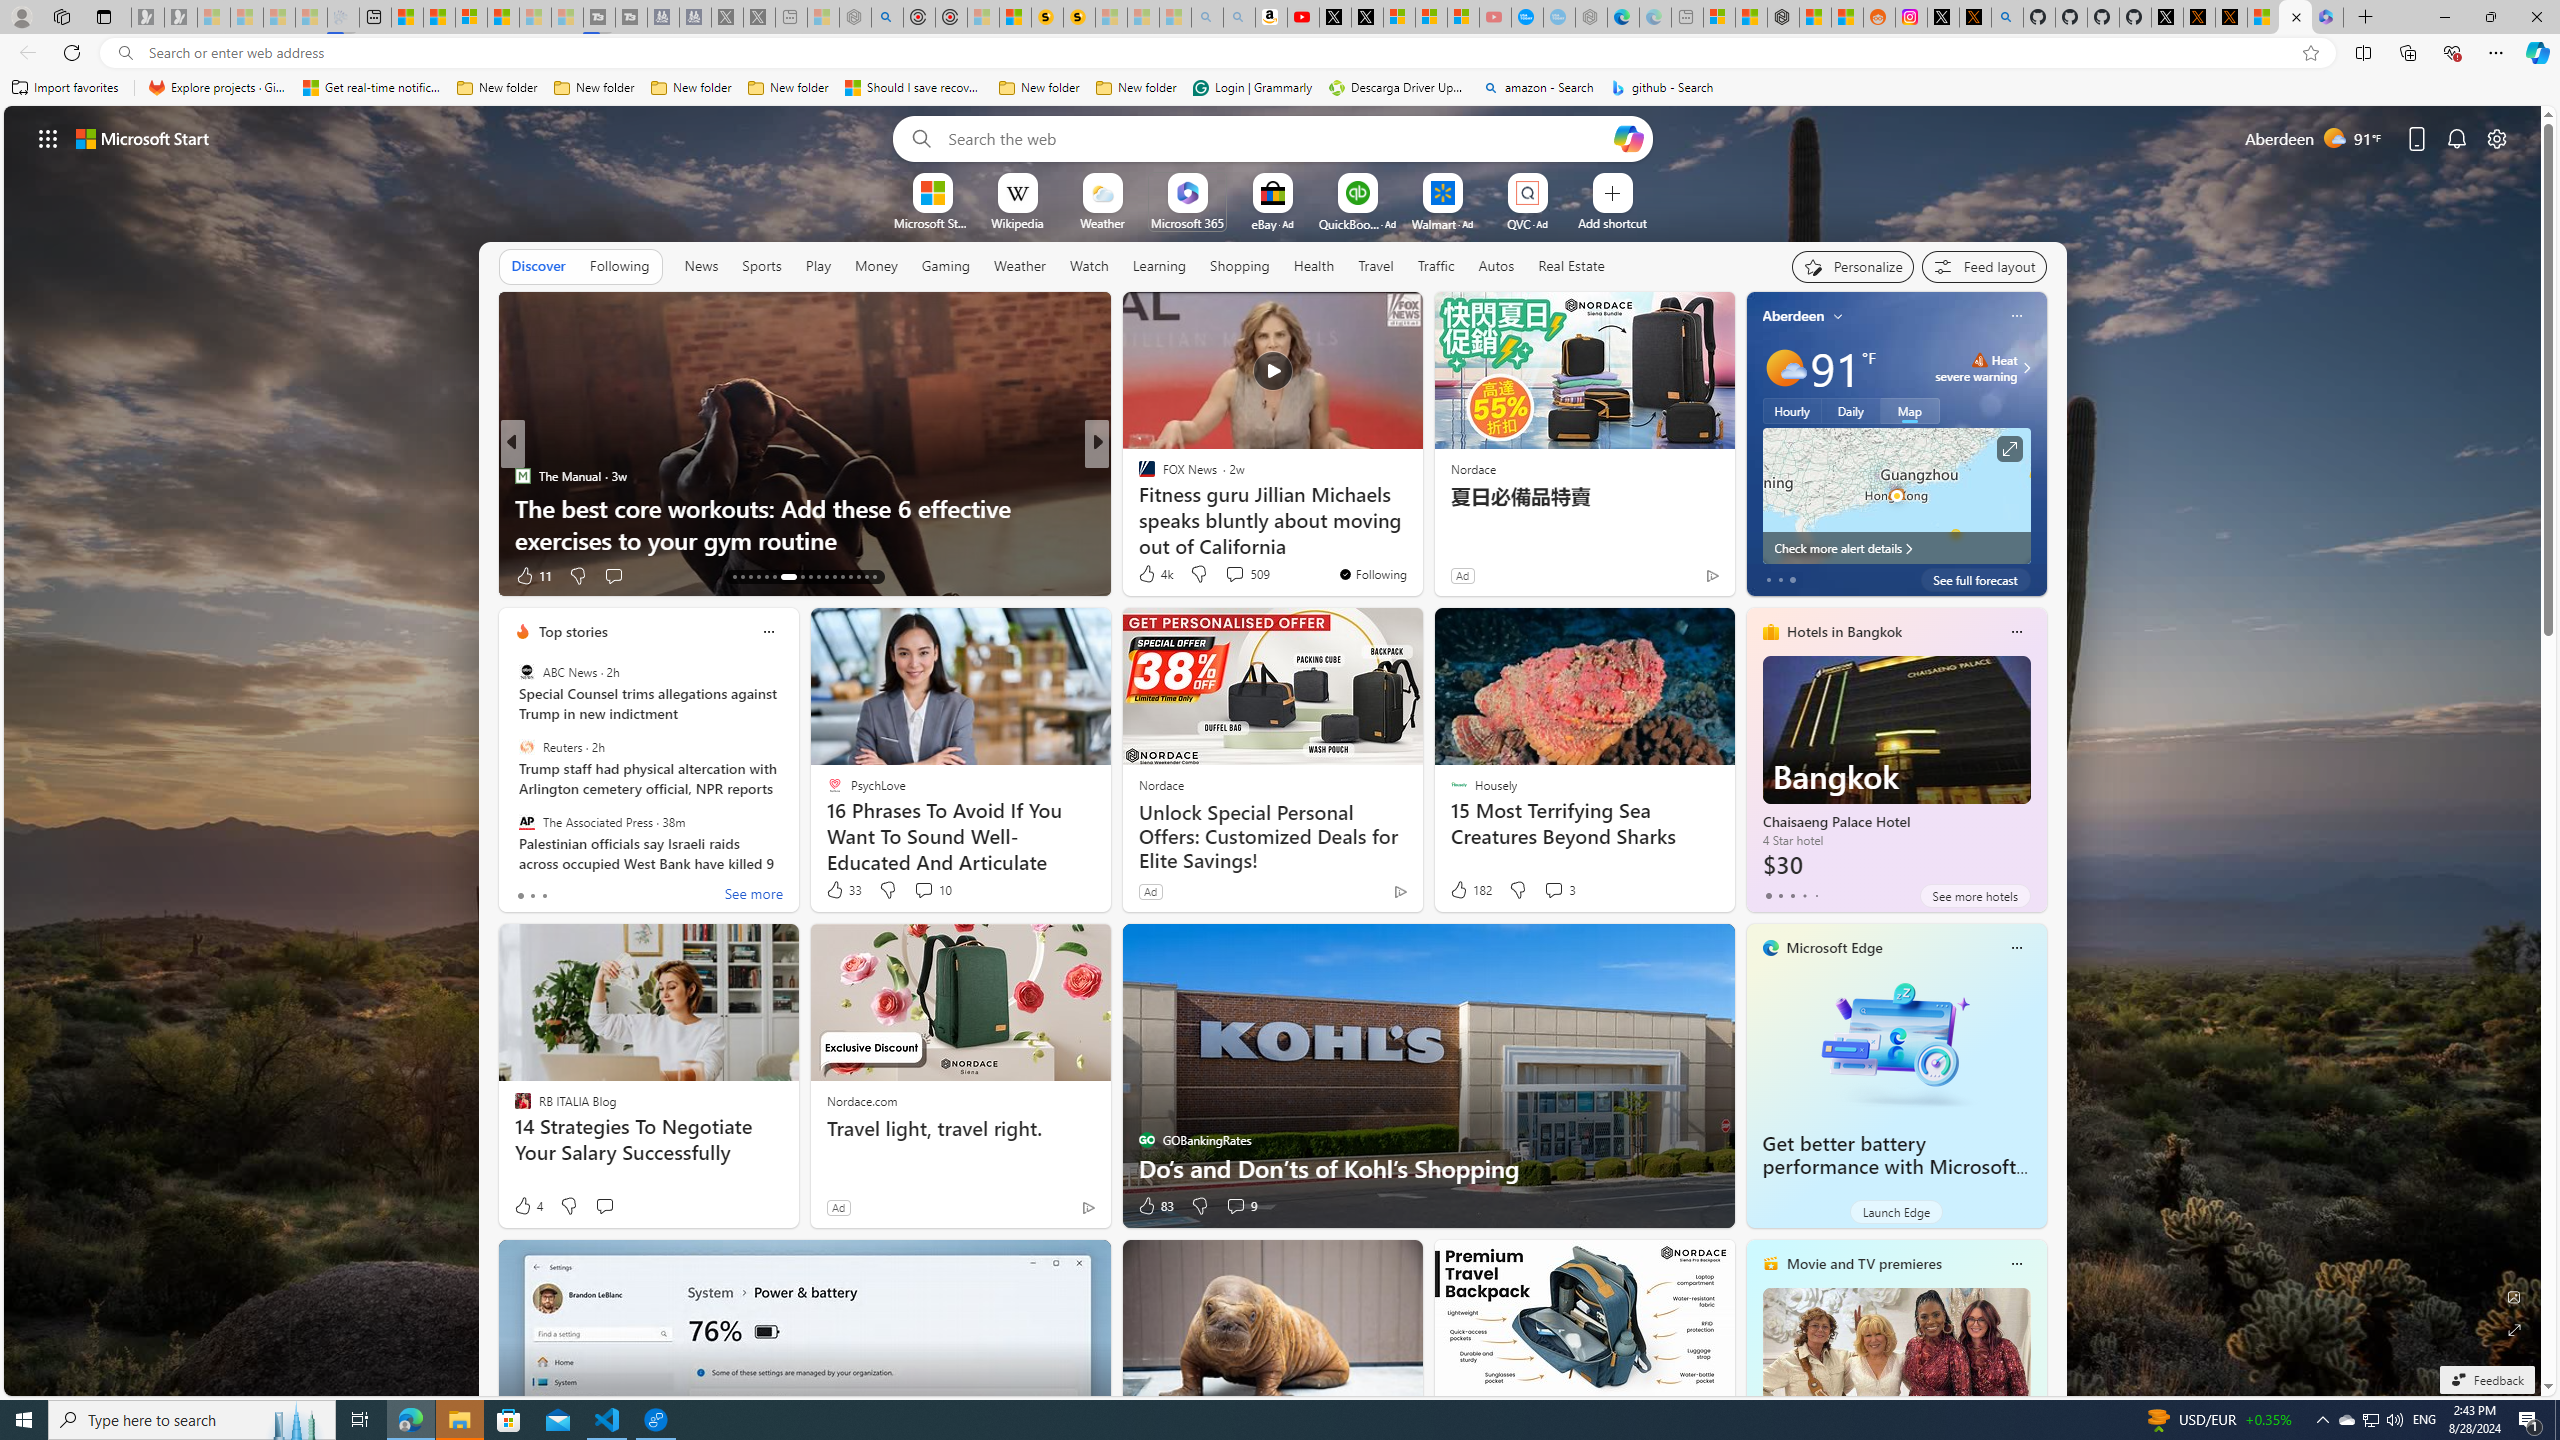 This screenshot has width=2560, height=1440. What do you see at coordinates (1240, 265) in the screenshot?
I see `Shopping` at bounding box center [1240, 265].